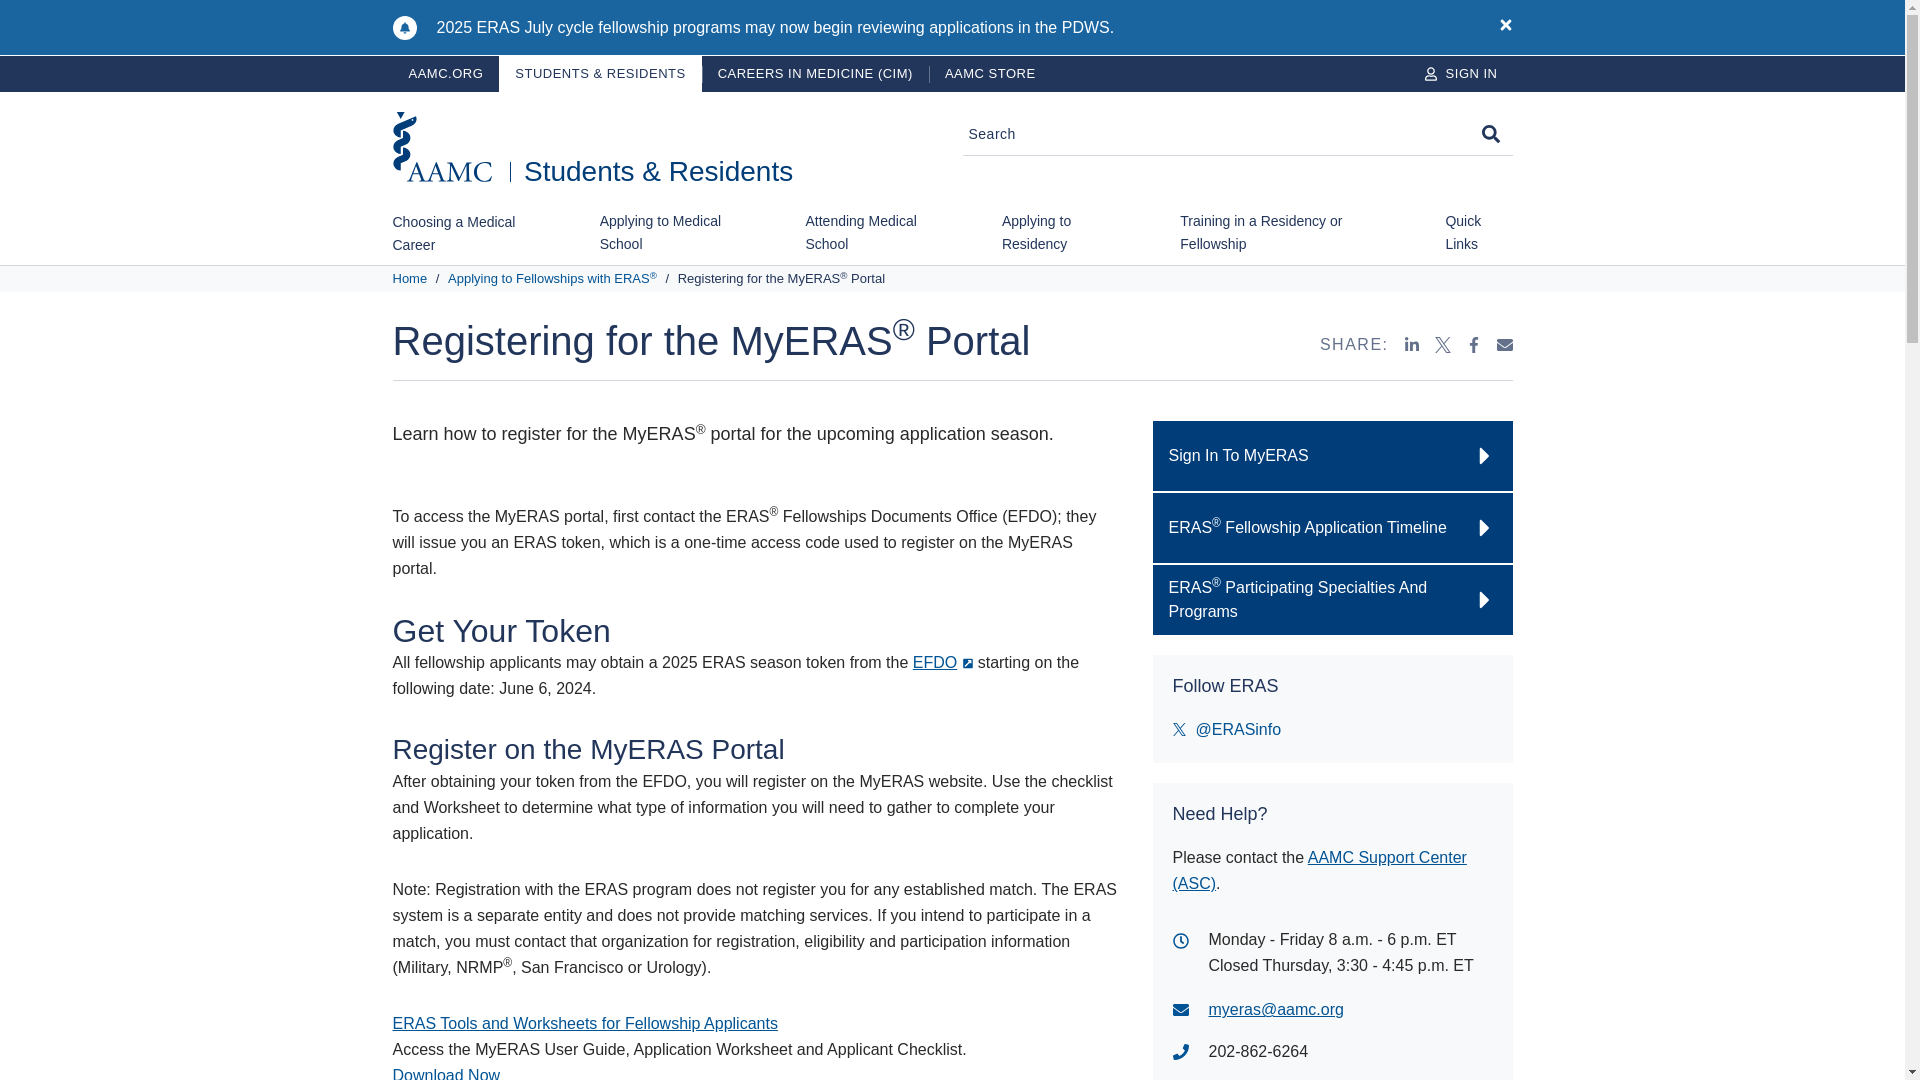 This screenshot has width=1920, height=1080. What do you see at coordinates (1412, 344) in the screenshot?
I see `Linkedin` at bounding box center [1412, 344].